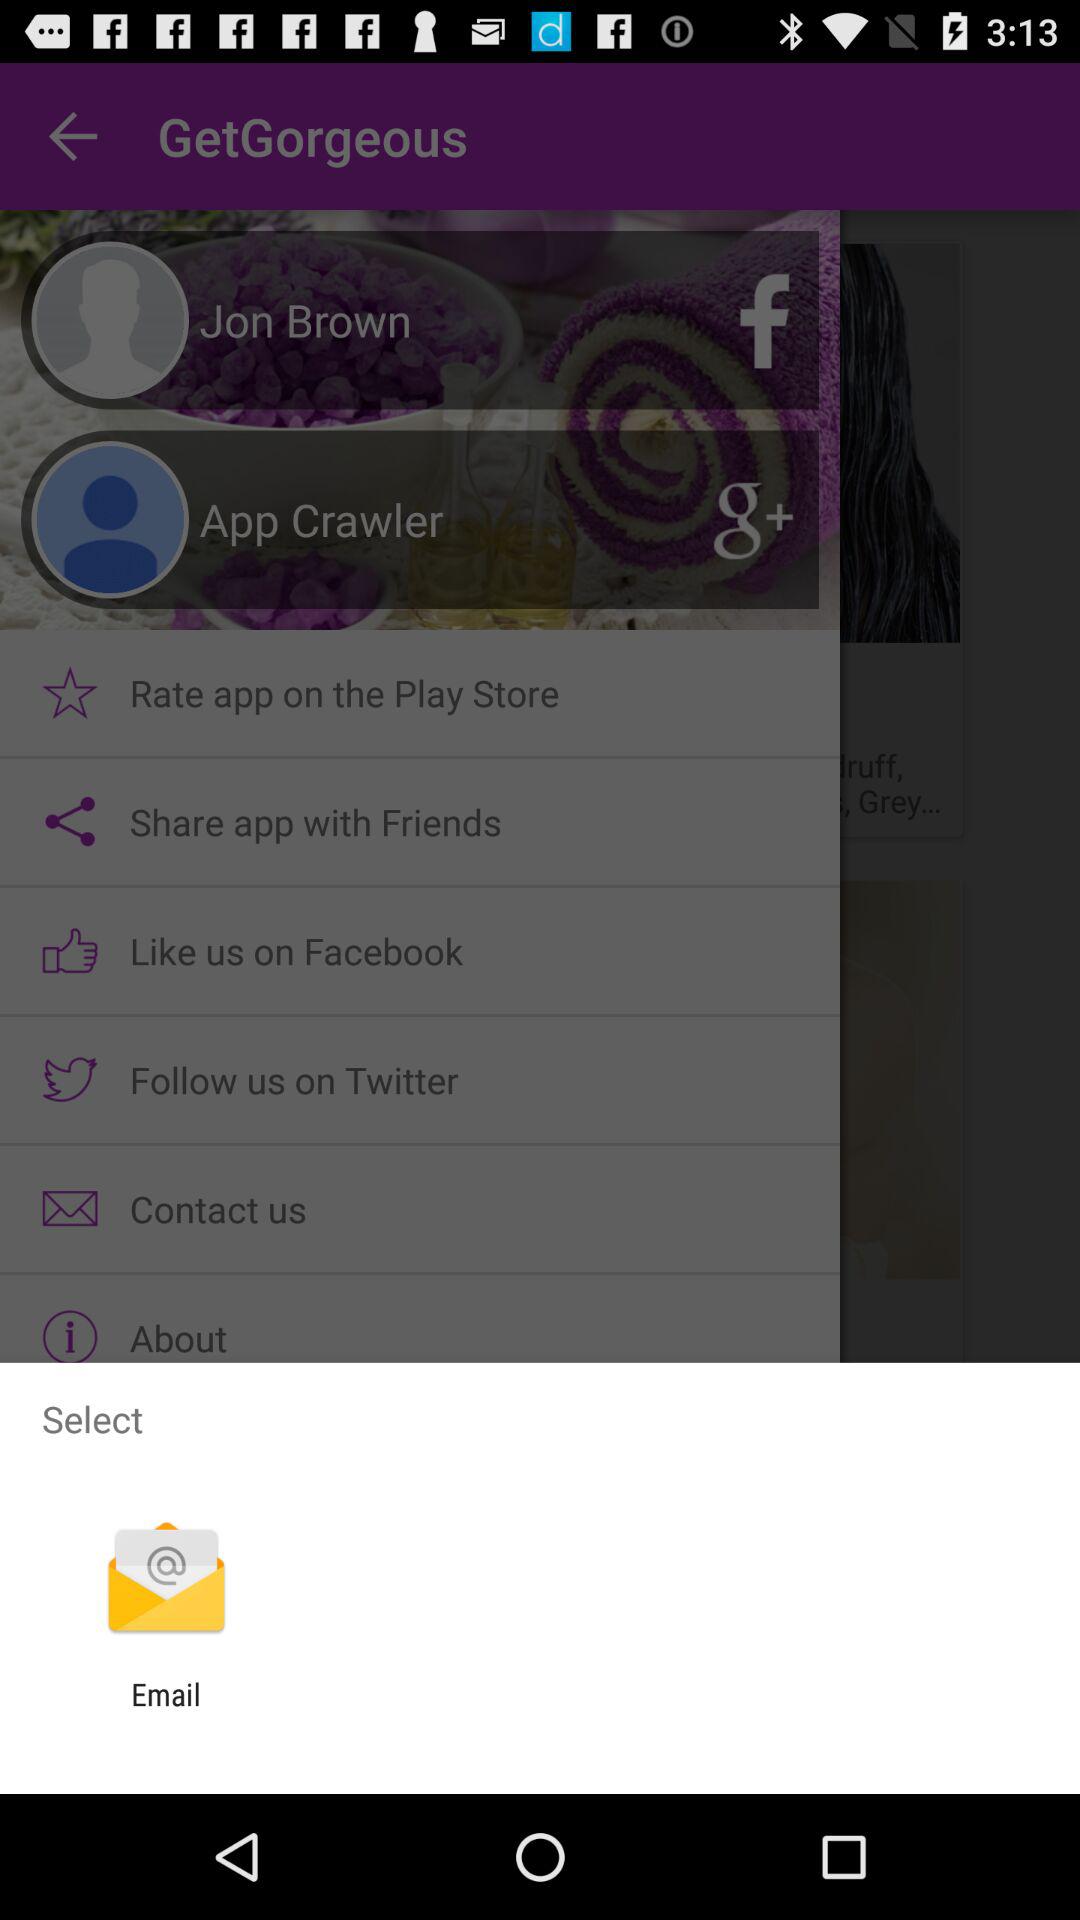 The image size is (1080, 1920). I want to click on turn on email, so click(166, 1712).